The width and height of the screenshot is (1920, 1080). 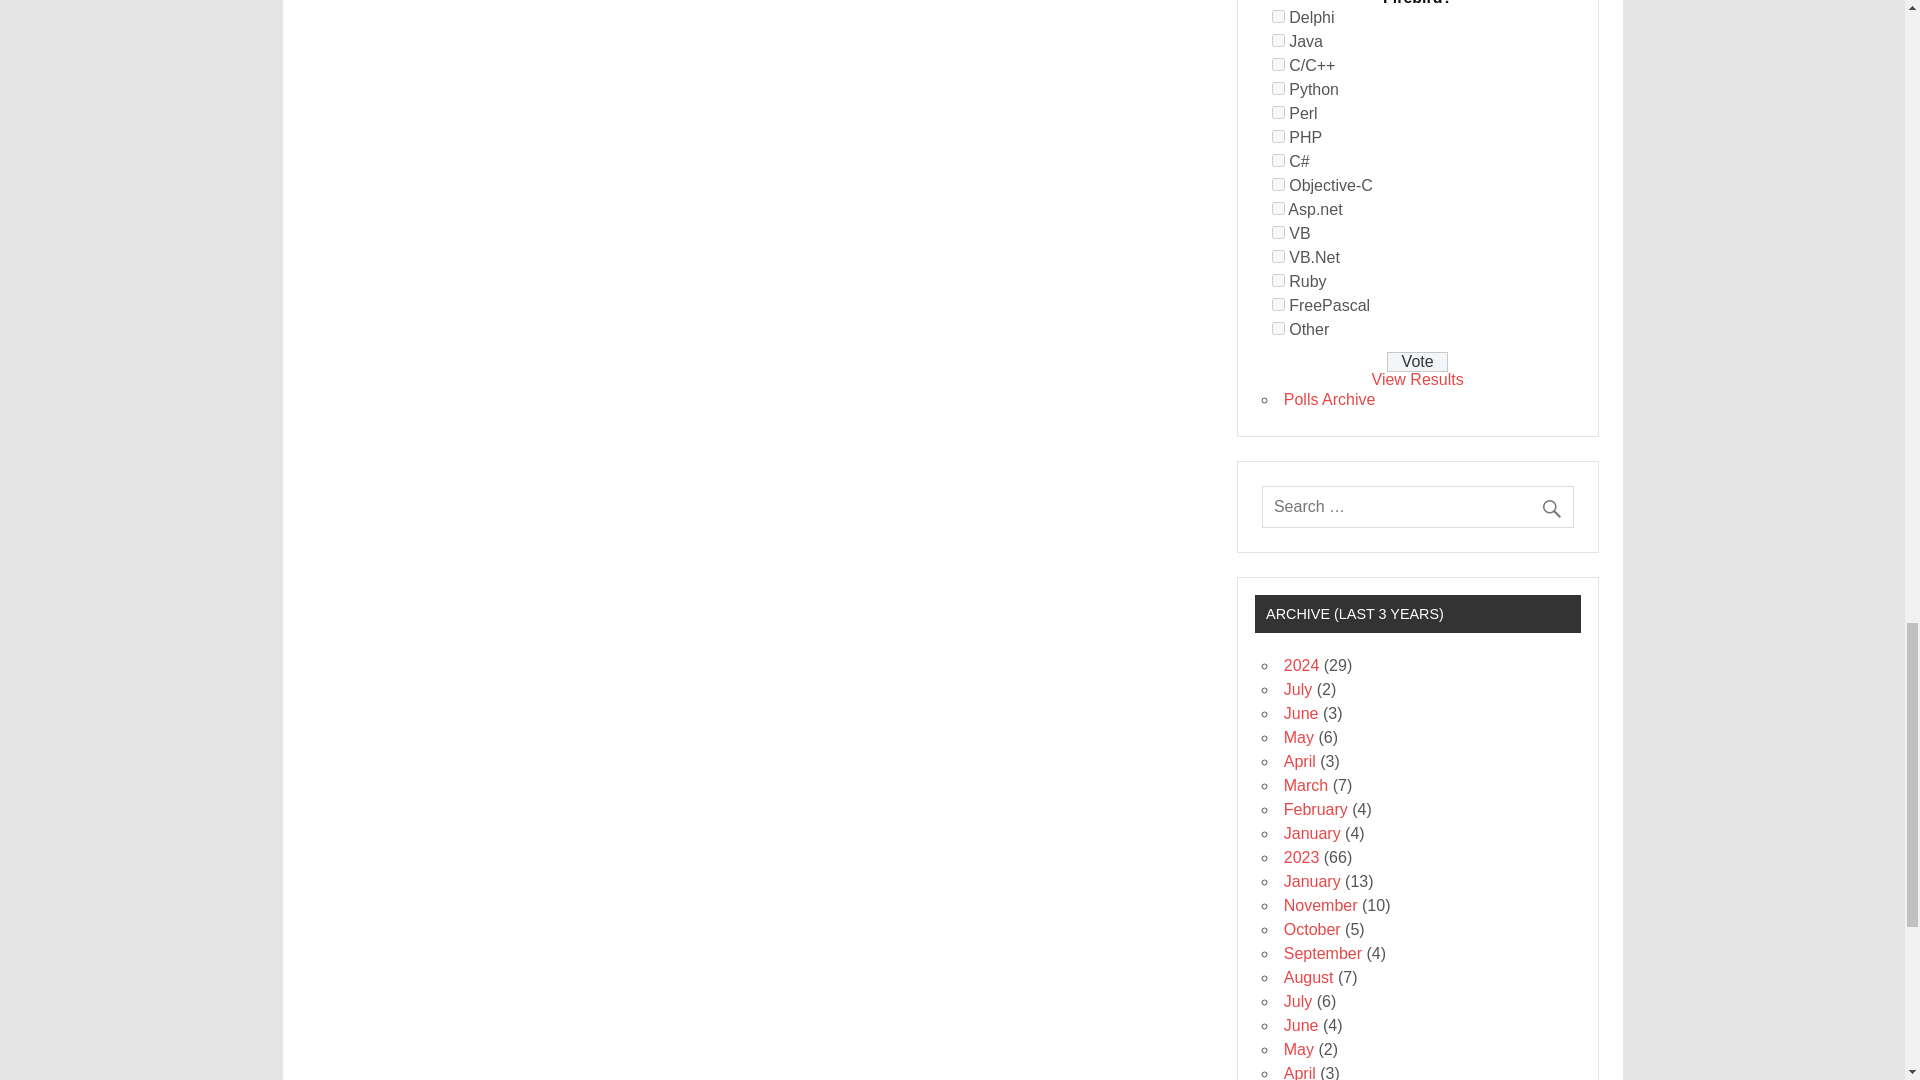 I want to click on 133, so click(x=1278, y=232).